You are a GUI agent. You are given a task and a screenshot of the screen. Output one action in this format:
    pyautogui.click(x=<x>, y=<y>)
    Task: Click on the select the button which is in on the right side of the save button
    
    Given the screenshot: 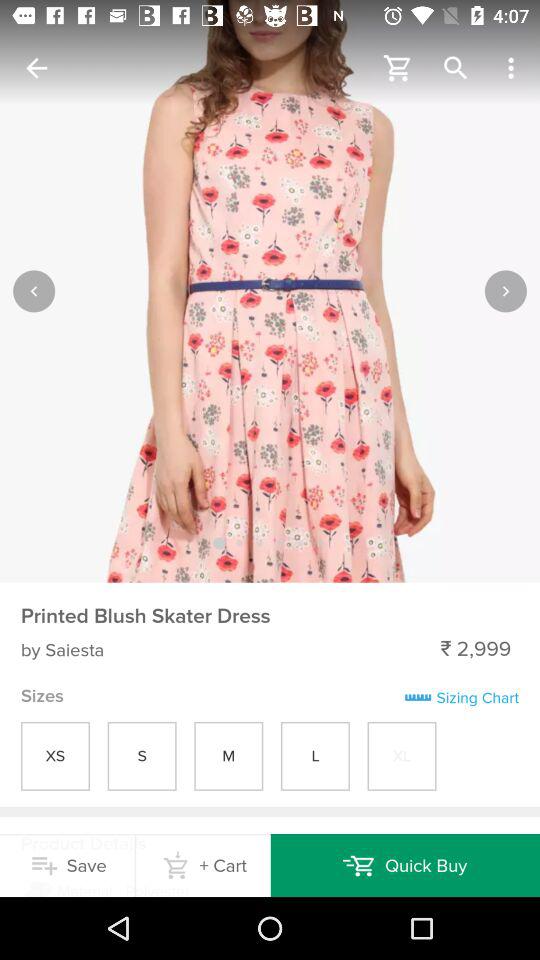 What is the action you would take?
    pyautogui.click(x=204, y=865)
    